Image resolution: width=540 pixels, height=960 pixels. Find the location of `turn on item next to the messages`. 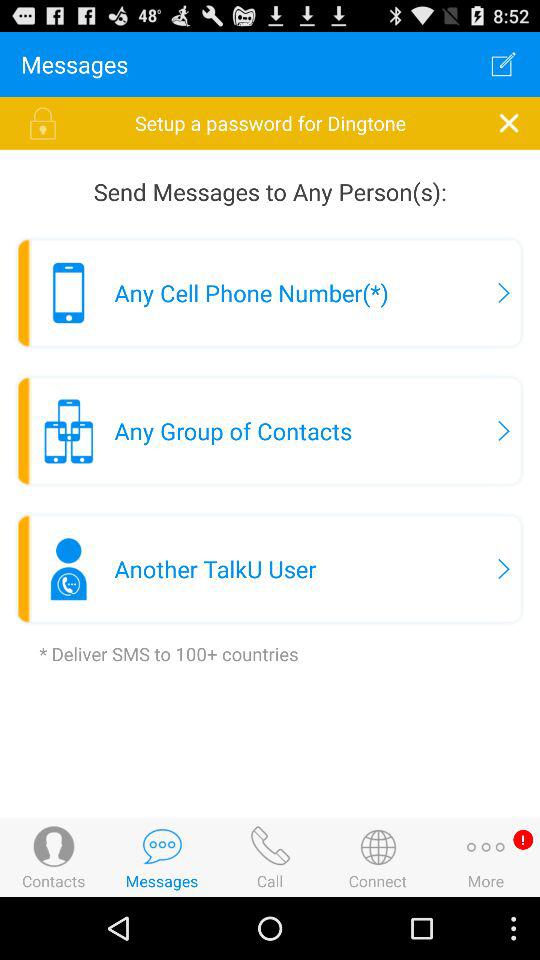

turn on item next to the messages is located at coordinates (503, 64).